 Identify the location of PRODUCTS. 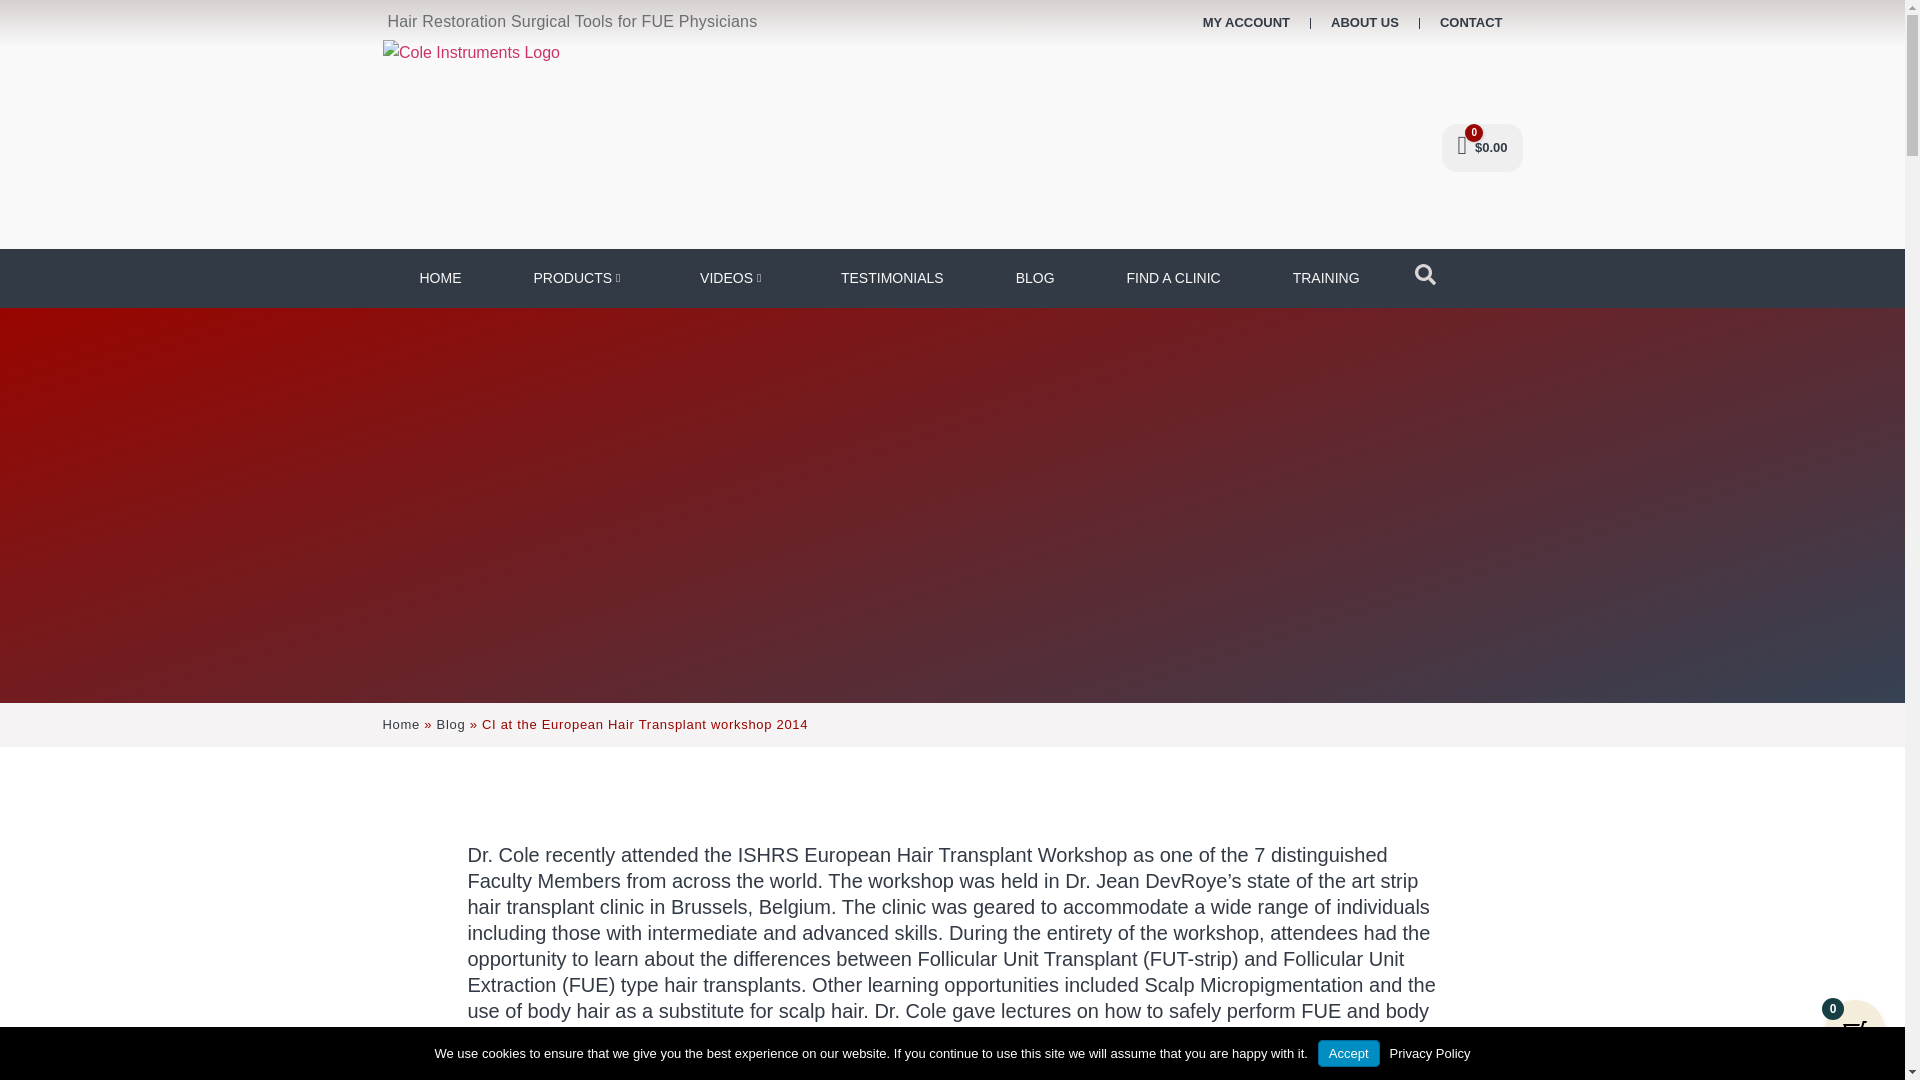
(578, 278).